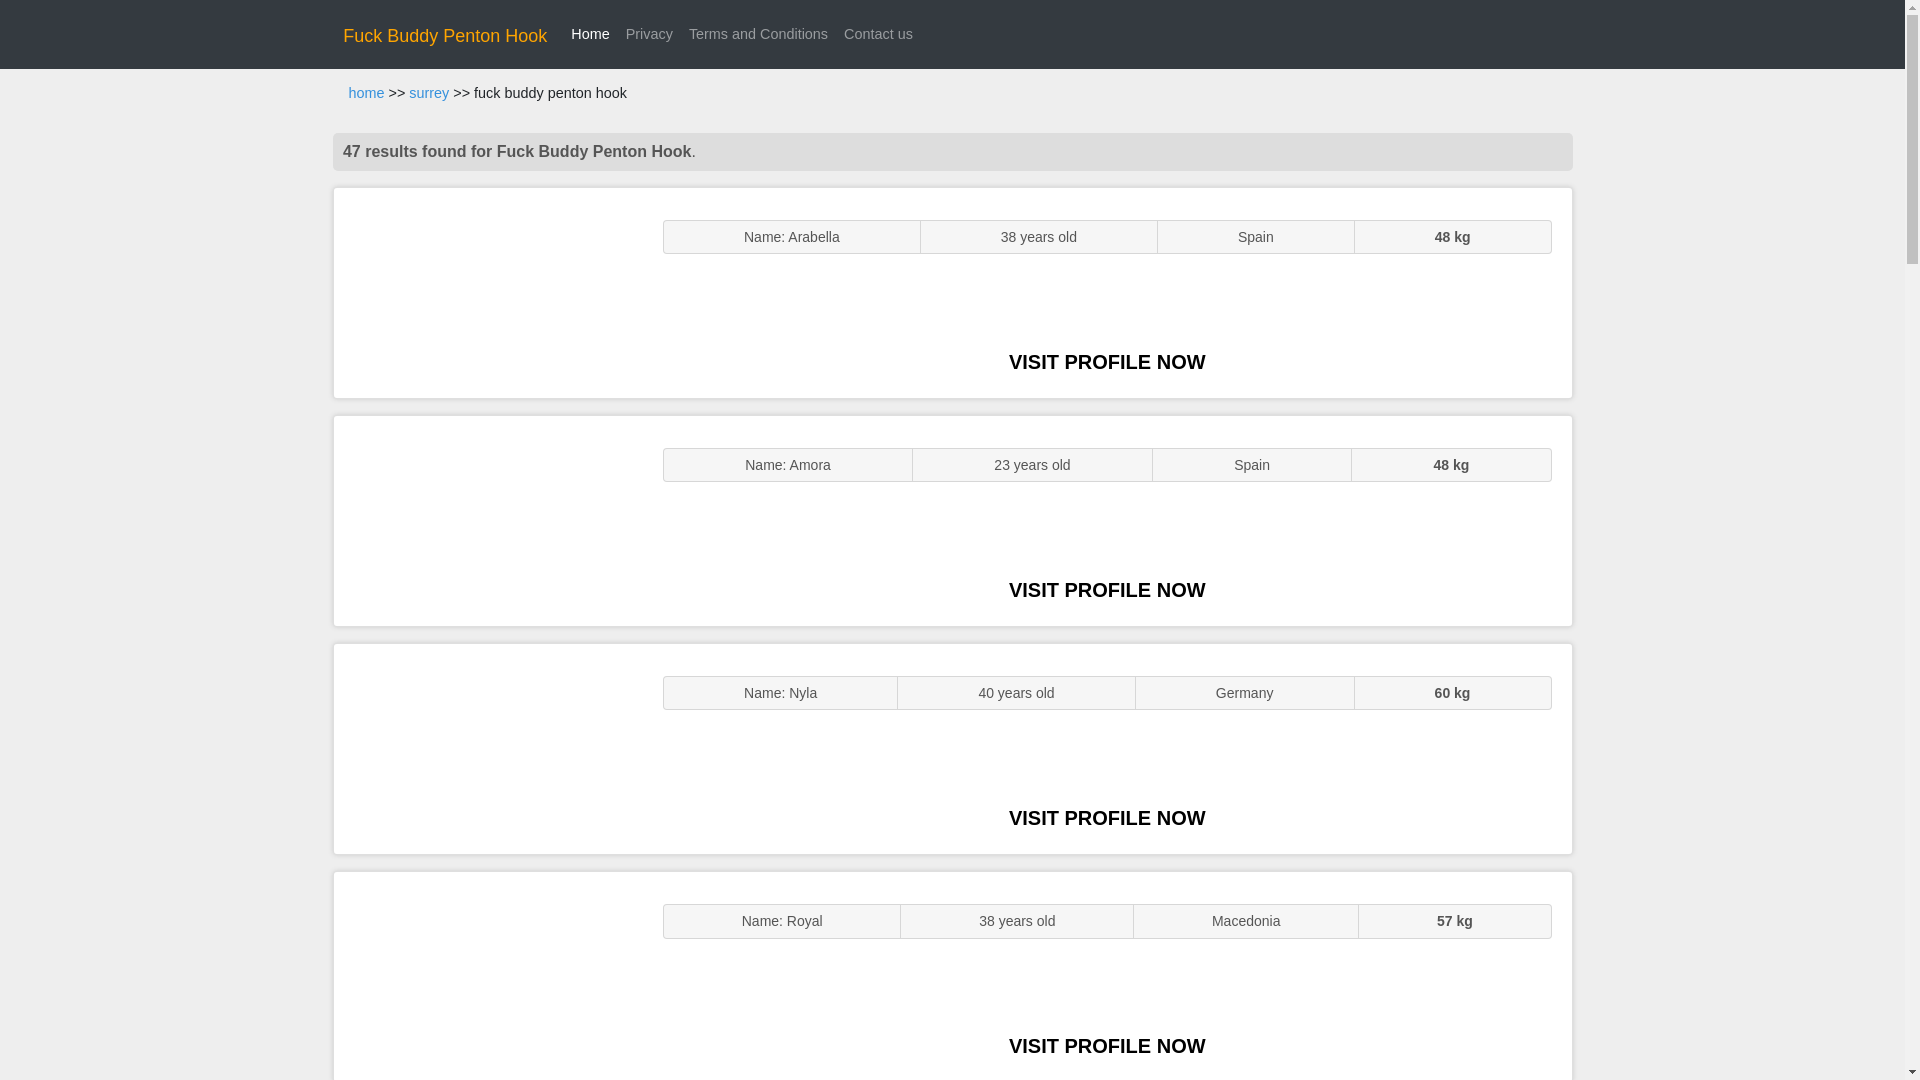 This screenshot has height=1080, width=1920. What do you see at coordinates (428, 93) in the screenshot?
I see `surrey` at bounding box center [428, 93].